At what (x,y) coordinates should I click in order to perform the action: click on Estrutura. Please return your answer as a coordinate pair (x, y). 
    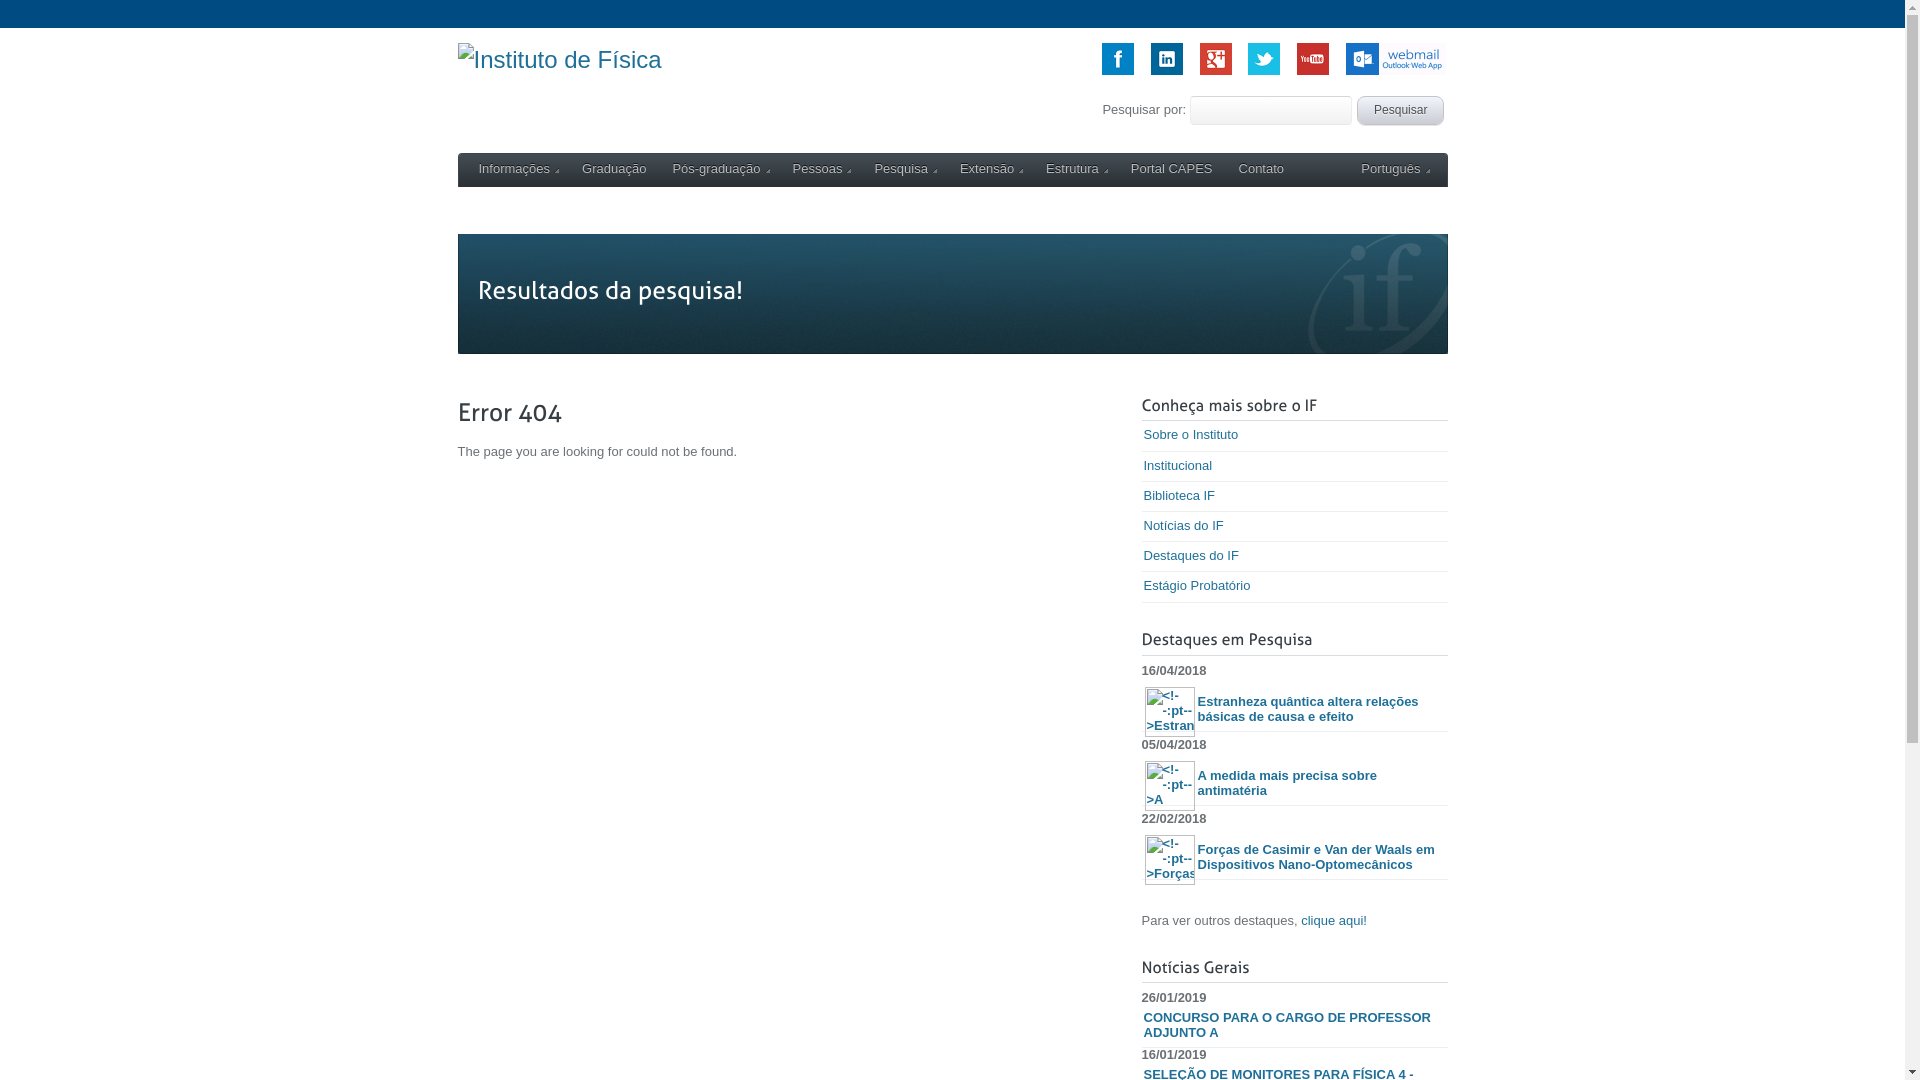
    Looking at the image, I should click on (1076, 170).